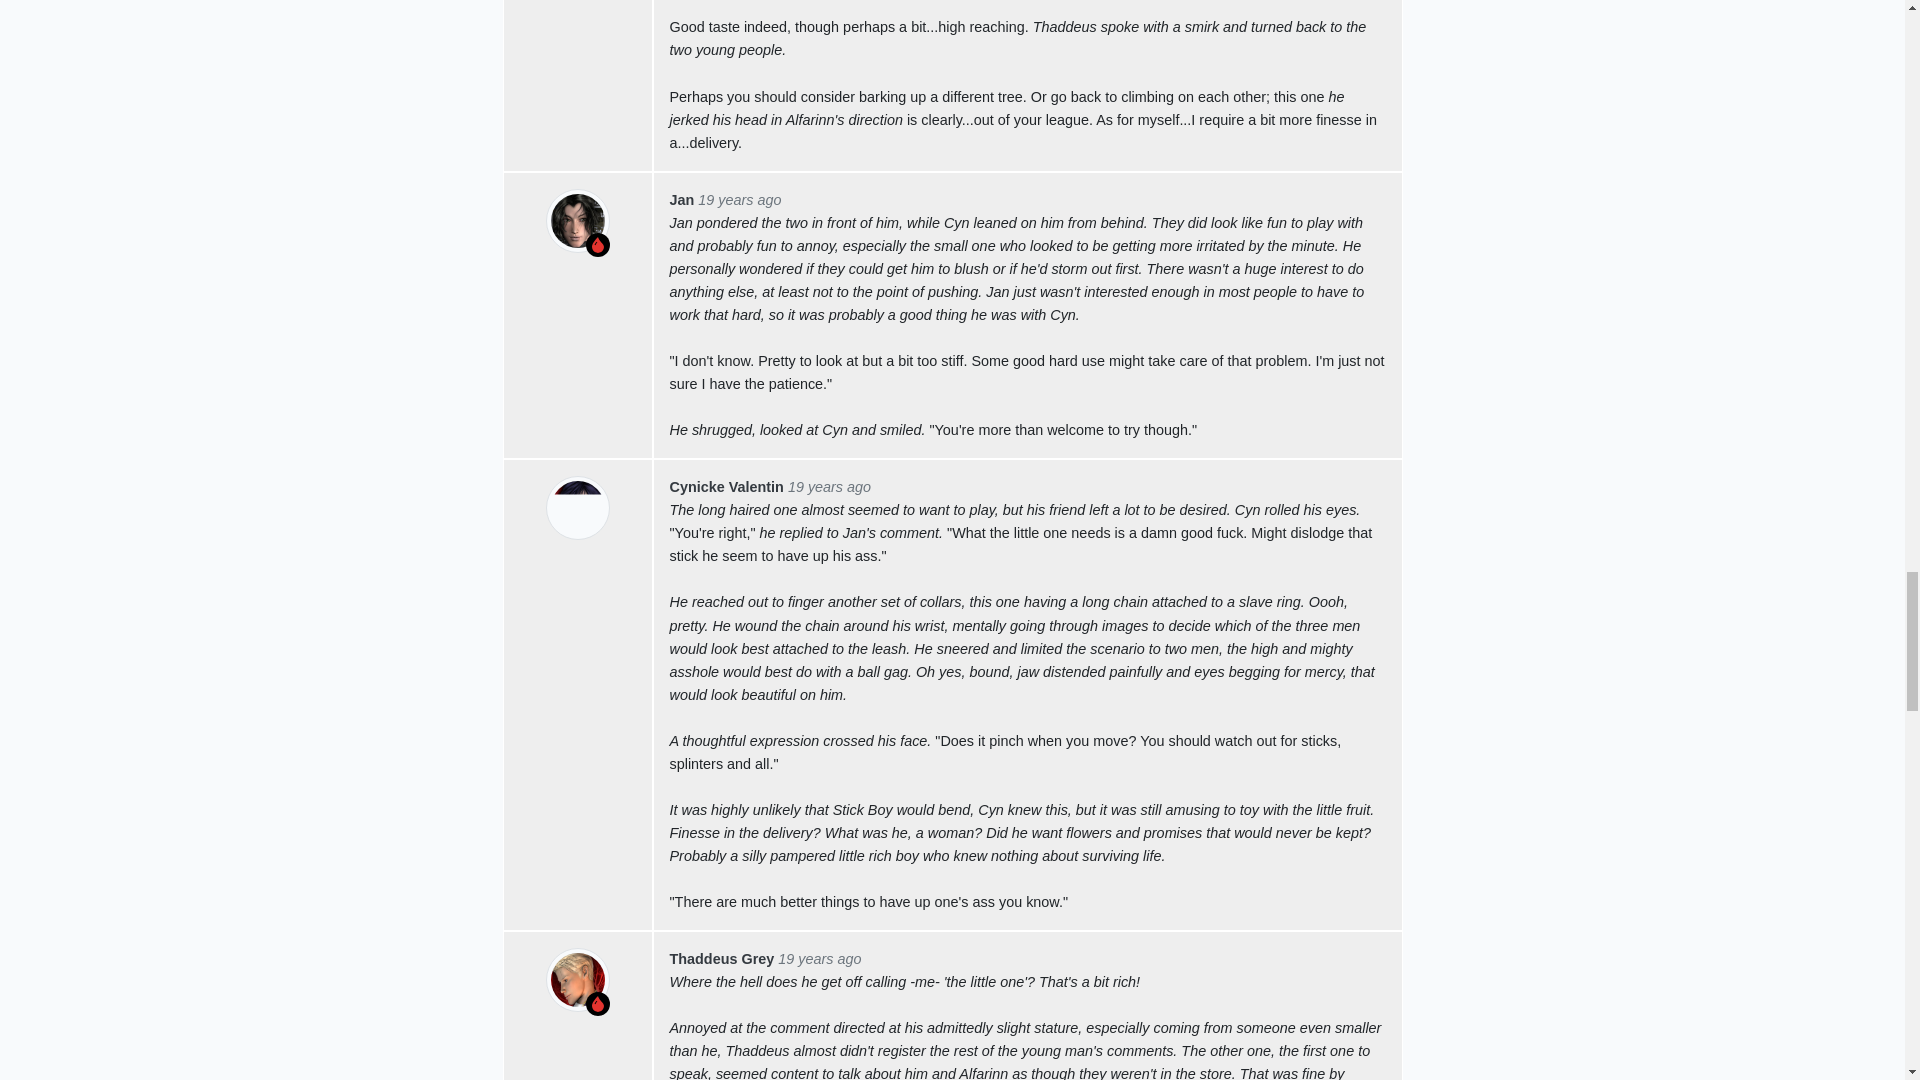  What do you see at coordinates (722, 958) in the screenshot?
I see `Thaddeus Grey` at bounding box center [722, 958].